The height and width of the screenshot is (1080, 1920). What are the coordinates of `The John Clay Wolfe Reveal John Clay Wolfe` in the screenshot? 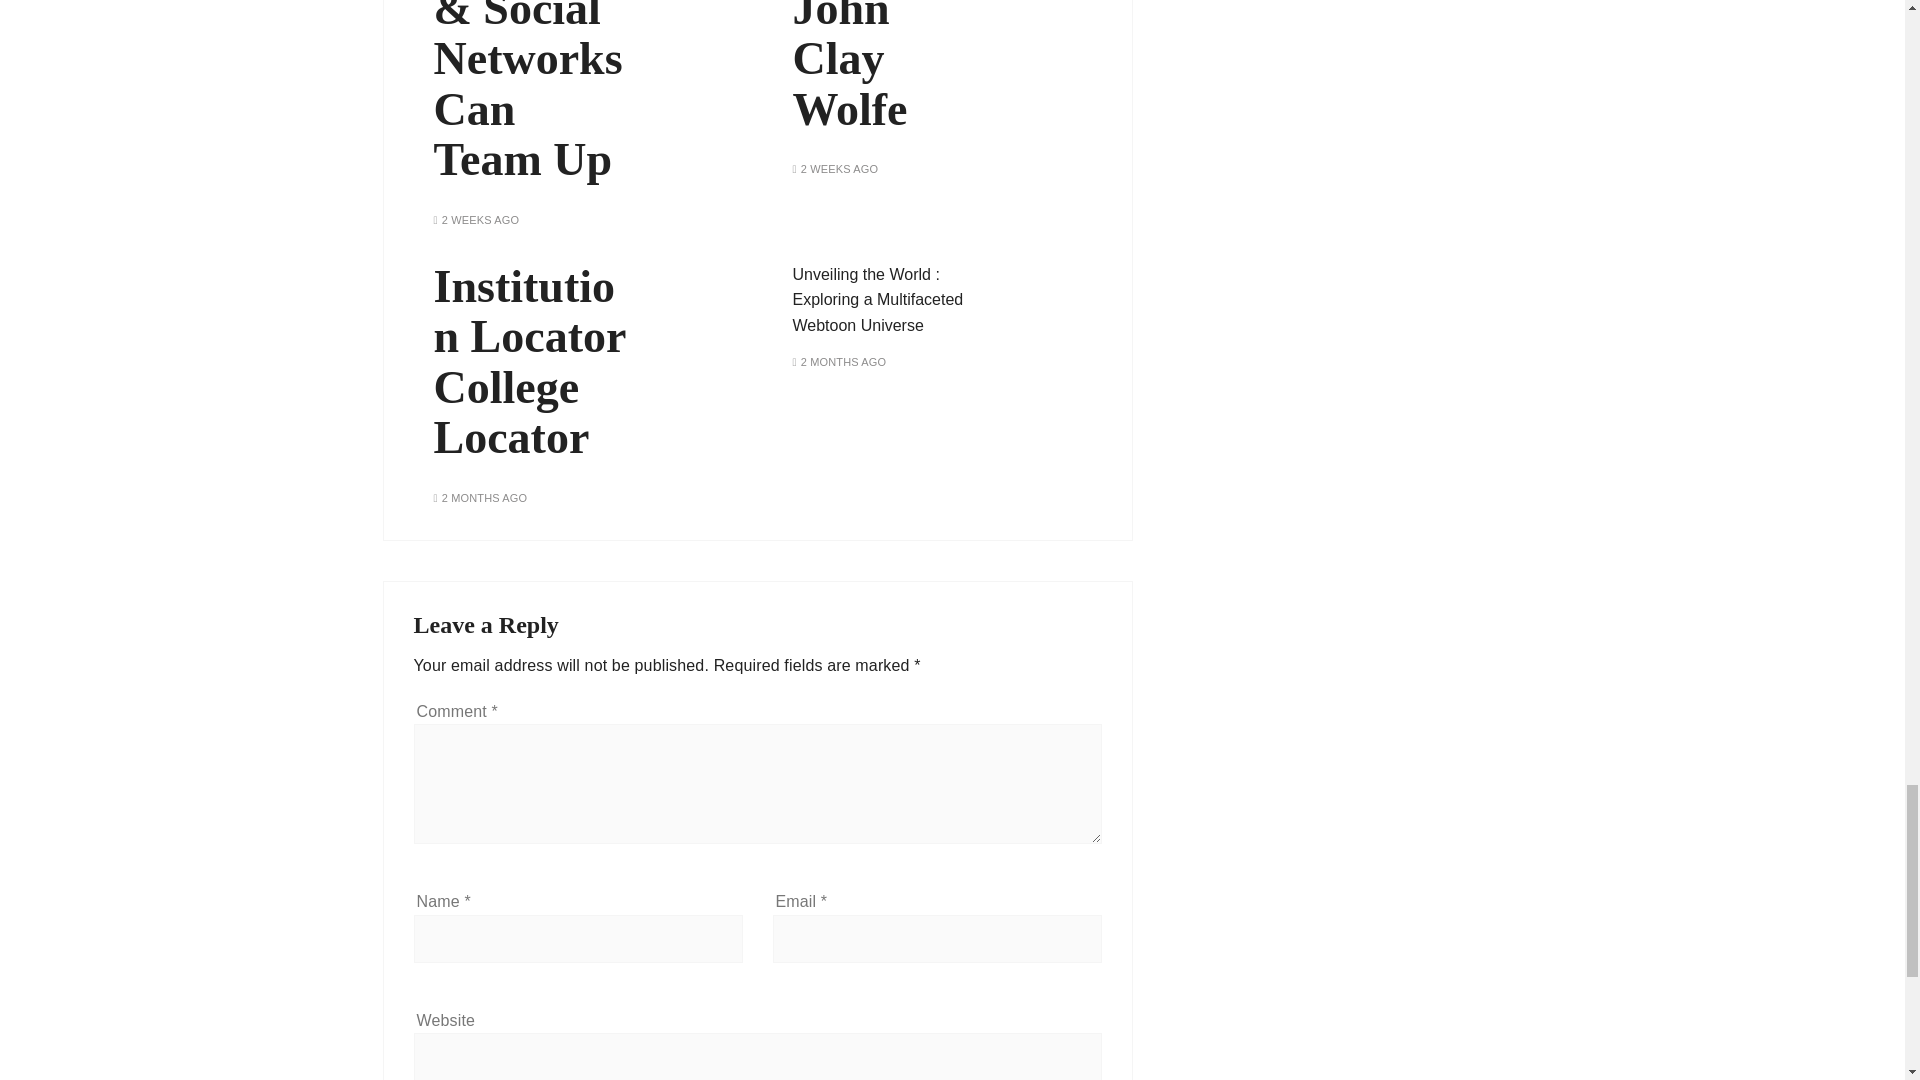 It's located at (890, 68).